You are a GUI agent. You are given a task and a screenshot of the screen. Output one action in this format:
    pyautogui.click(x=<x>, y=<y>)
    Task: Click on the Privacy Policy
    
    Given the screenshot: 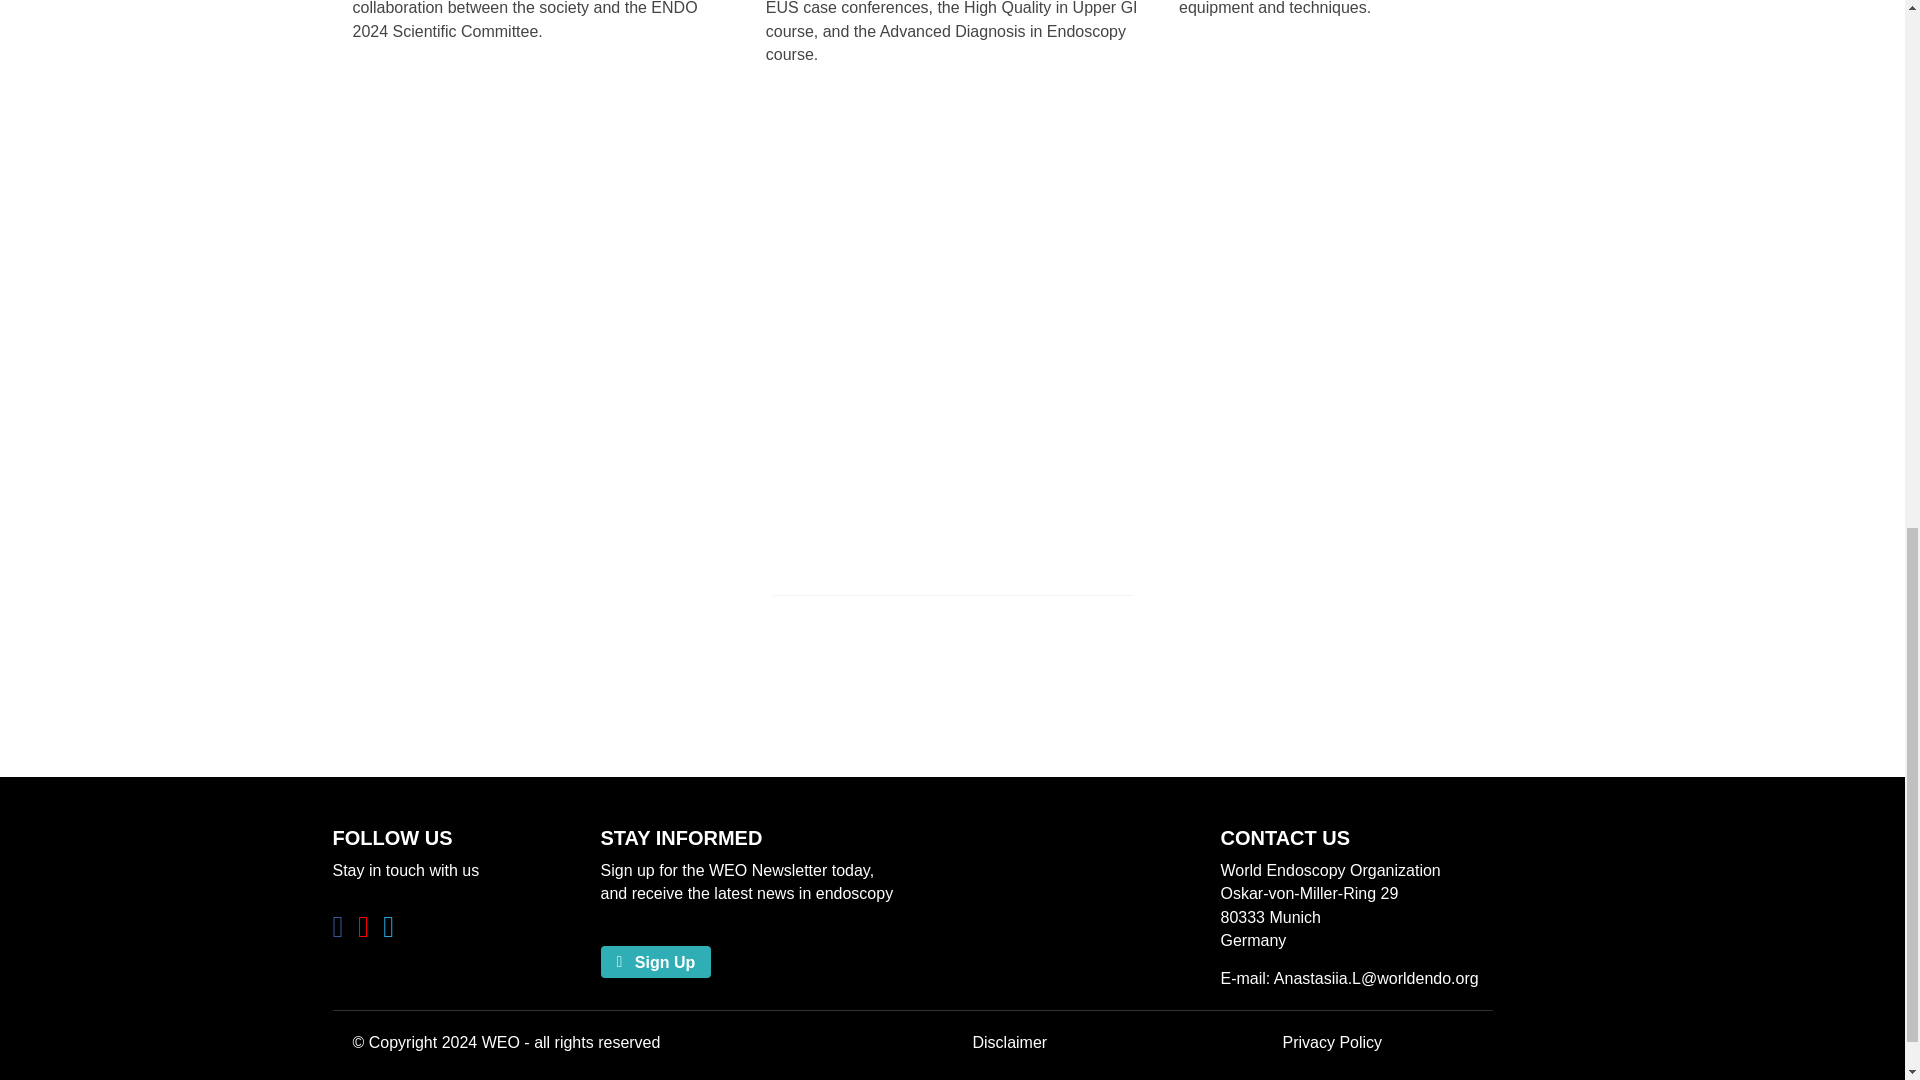 What is the action you would take?
    pyautogui.click(x=1332, y=1042)
    